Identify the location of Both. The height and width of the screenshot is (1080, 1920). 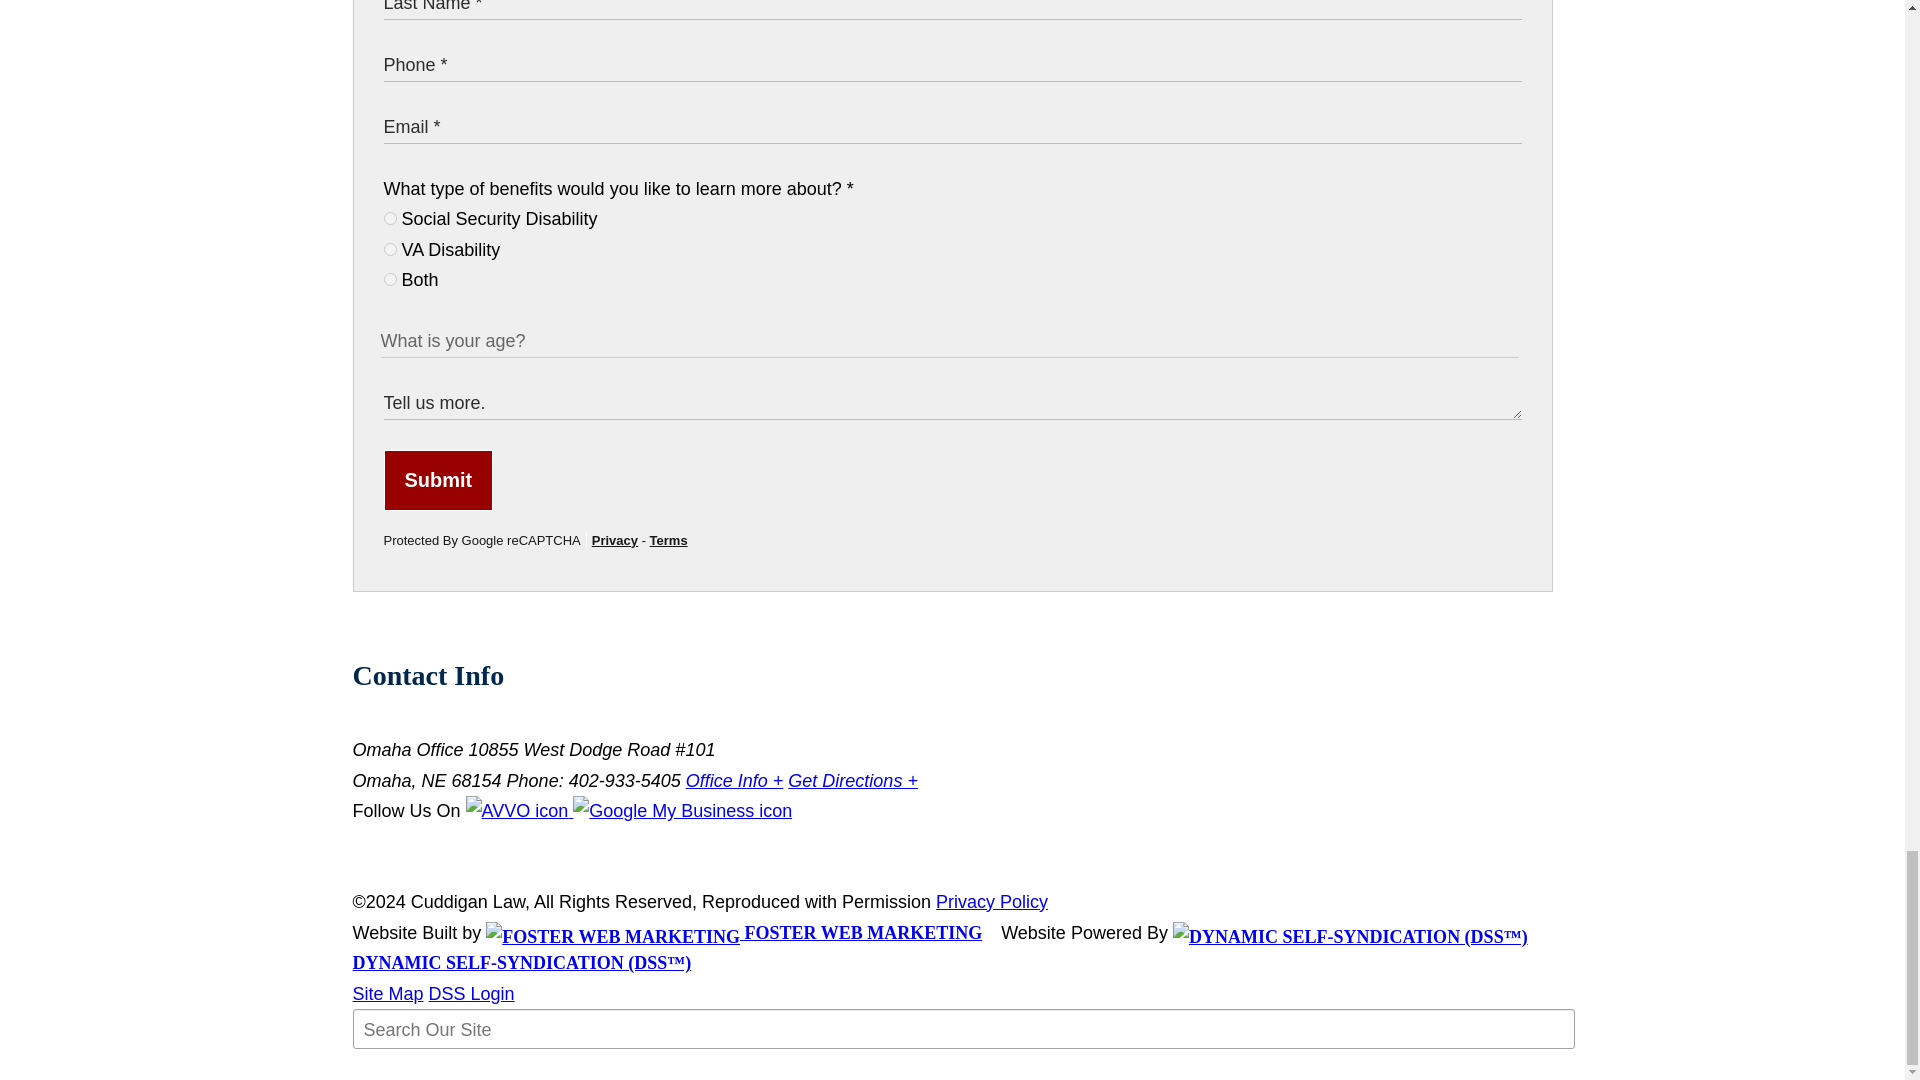
(390, 280).